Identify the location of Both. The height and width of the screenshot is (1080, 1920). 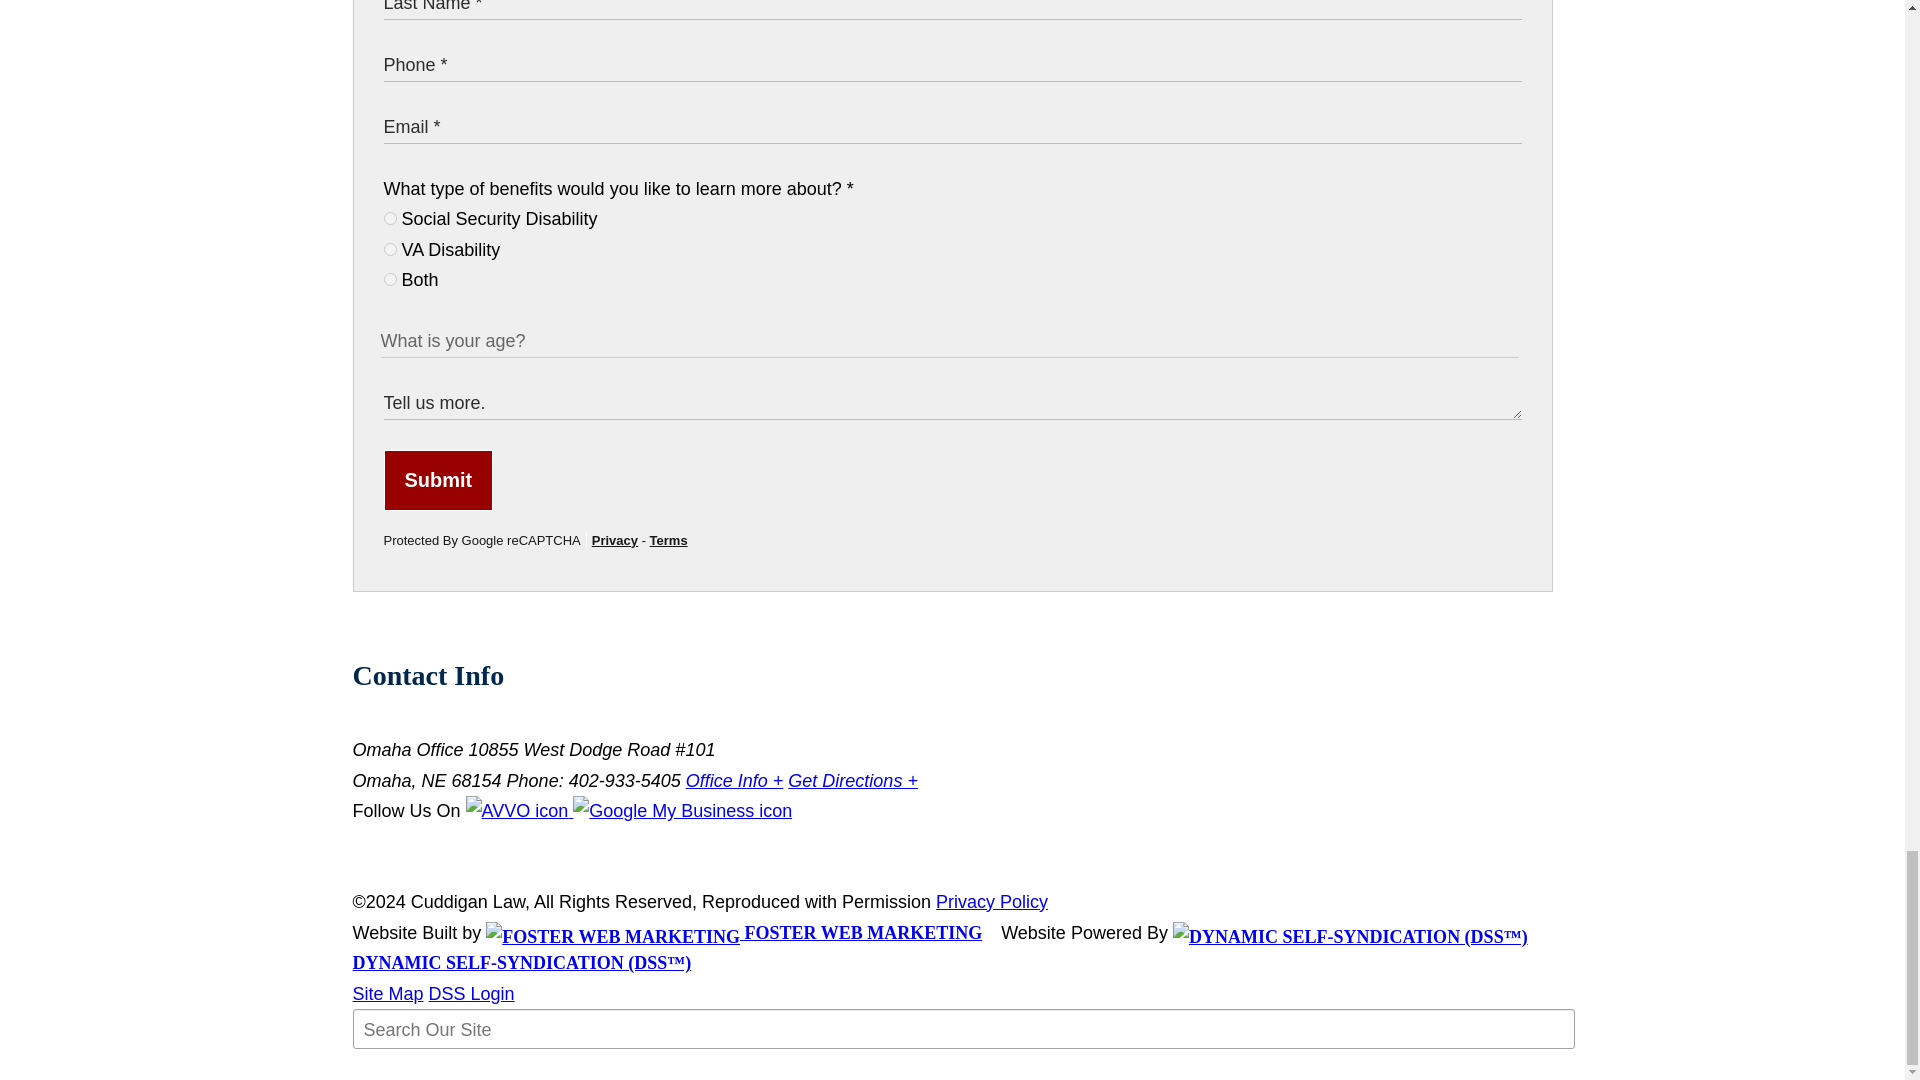
(390, 280).